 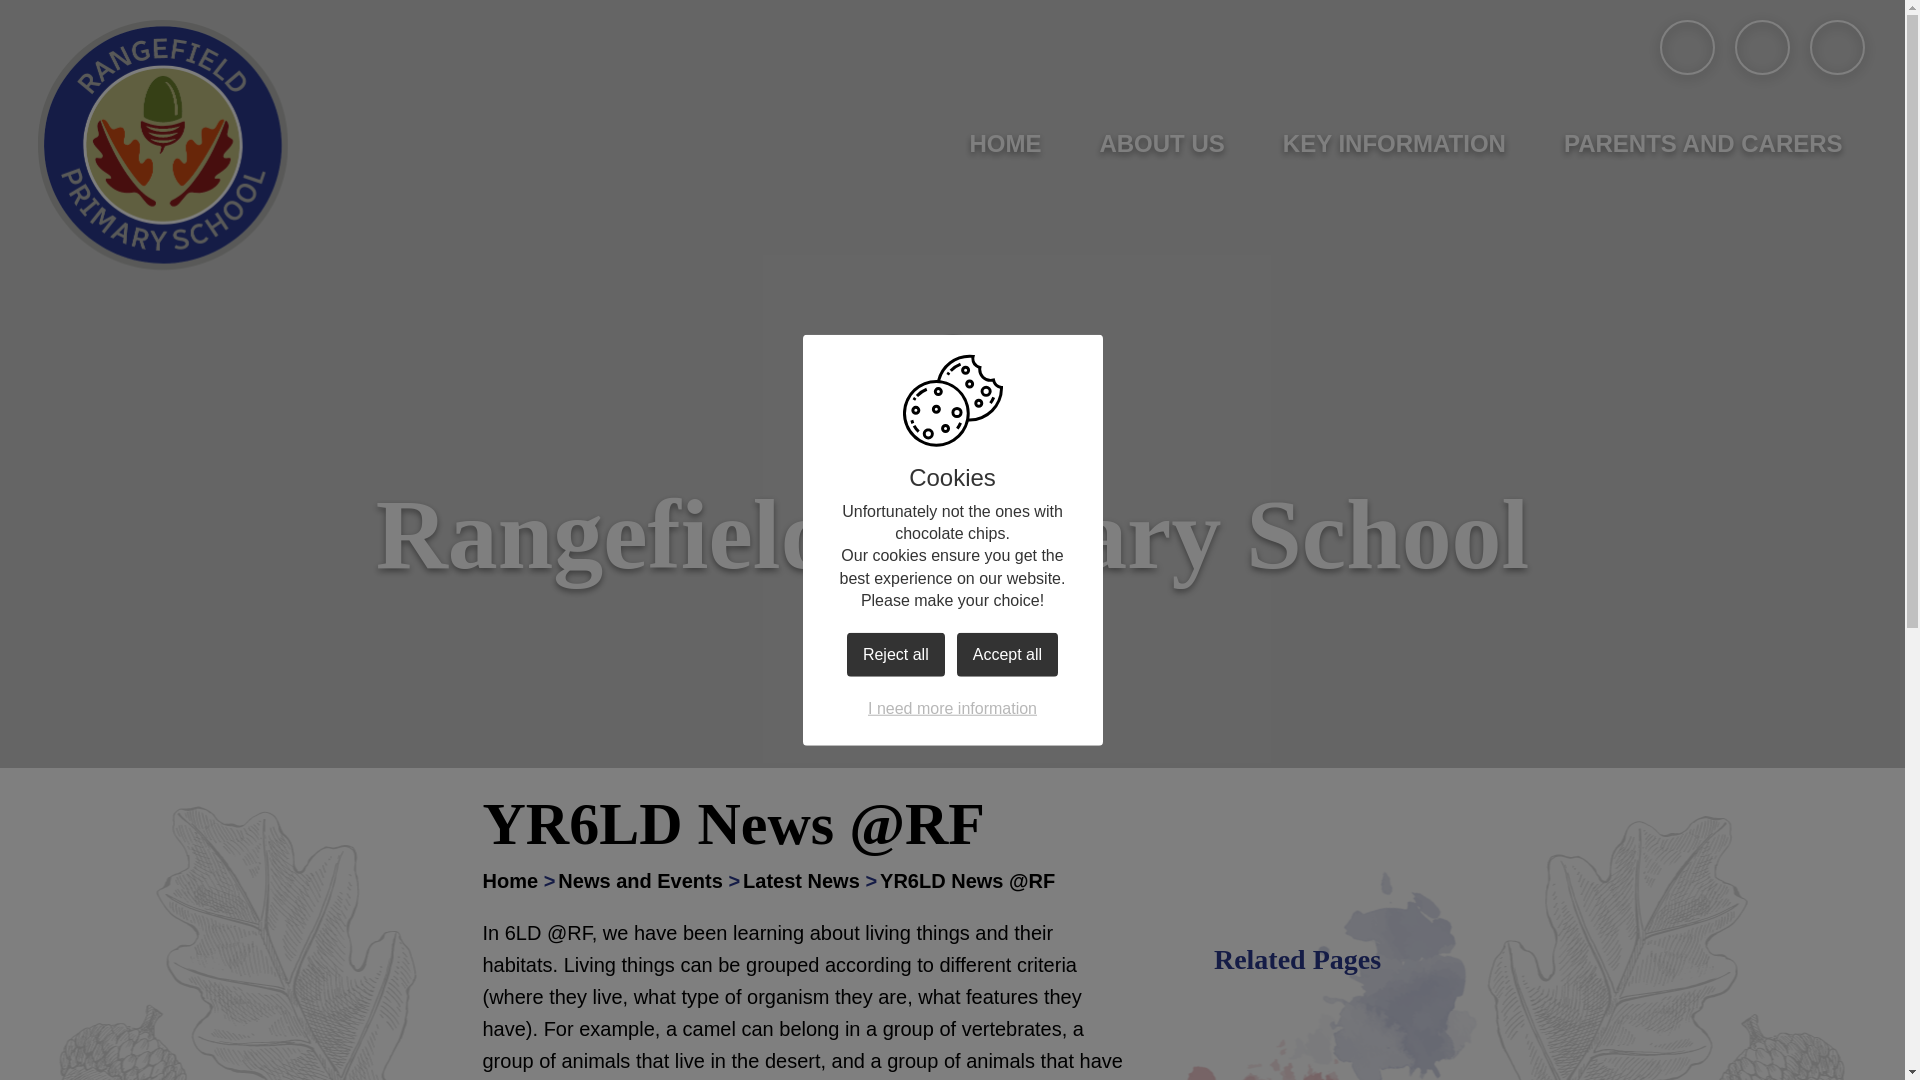 I want to click on HOME, so click(x=1004, y=144).